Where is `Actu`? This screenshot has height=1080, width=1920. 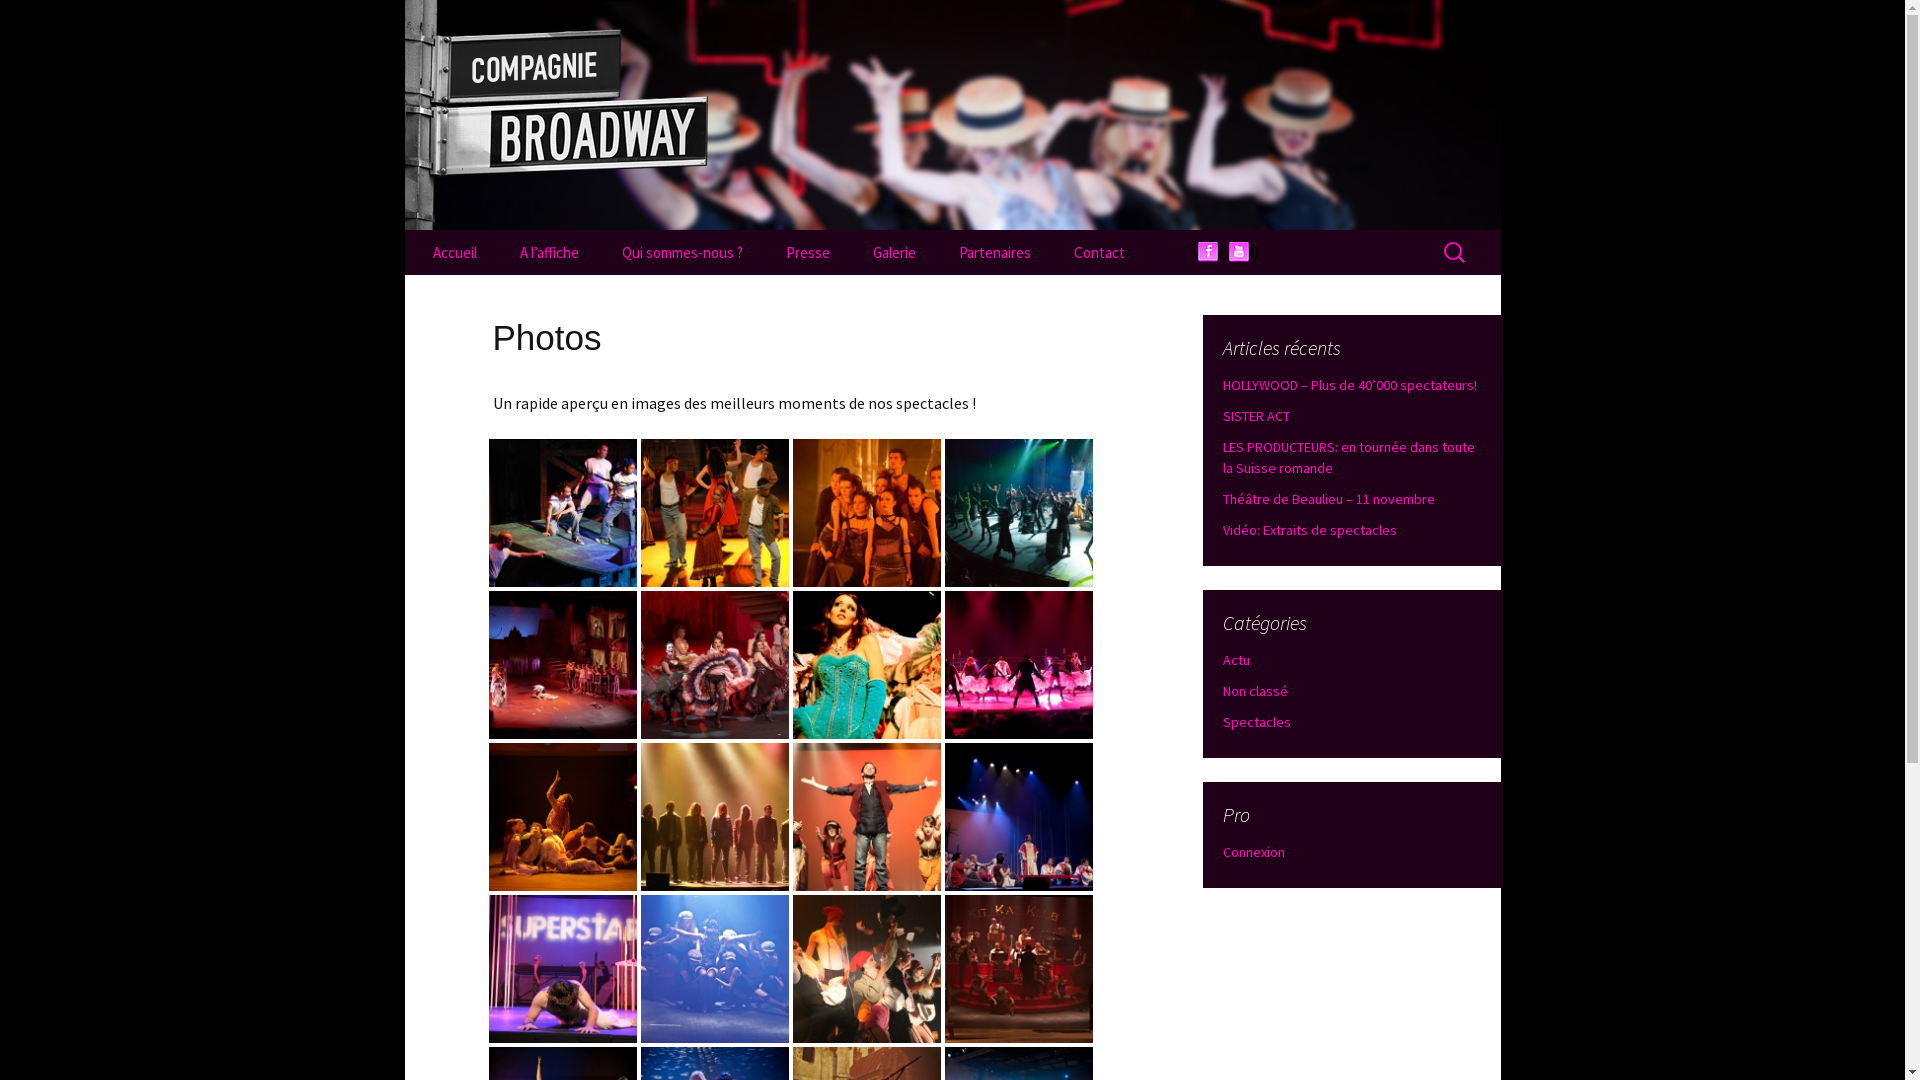 Actu is located at coordinates (1236, 660).